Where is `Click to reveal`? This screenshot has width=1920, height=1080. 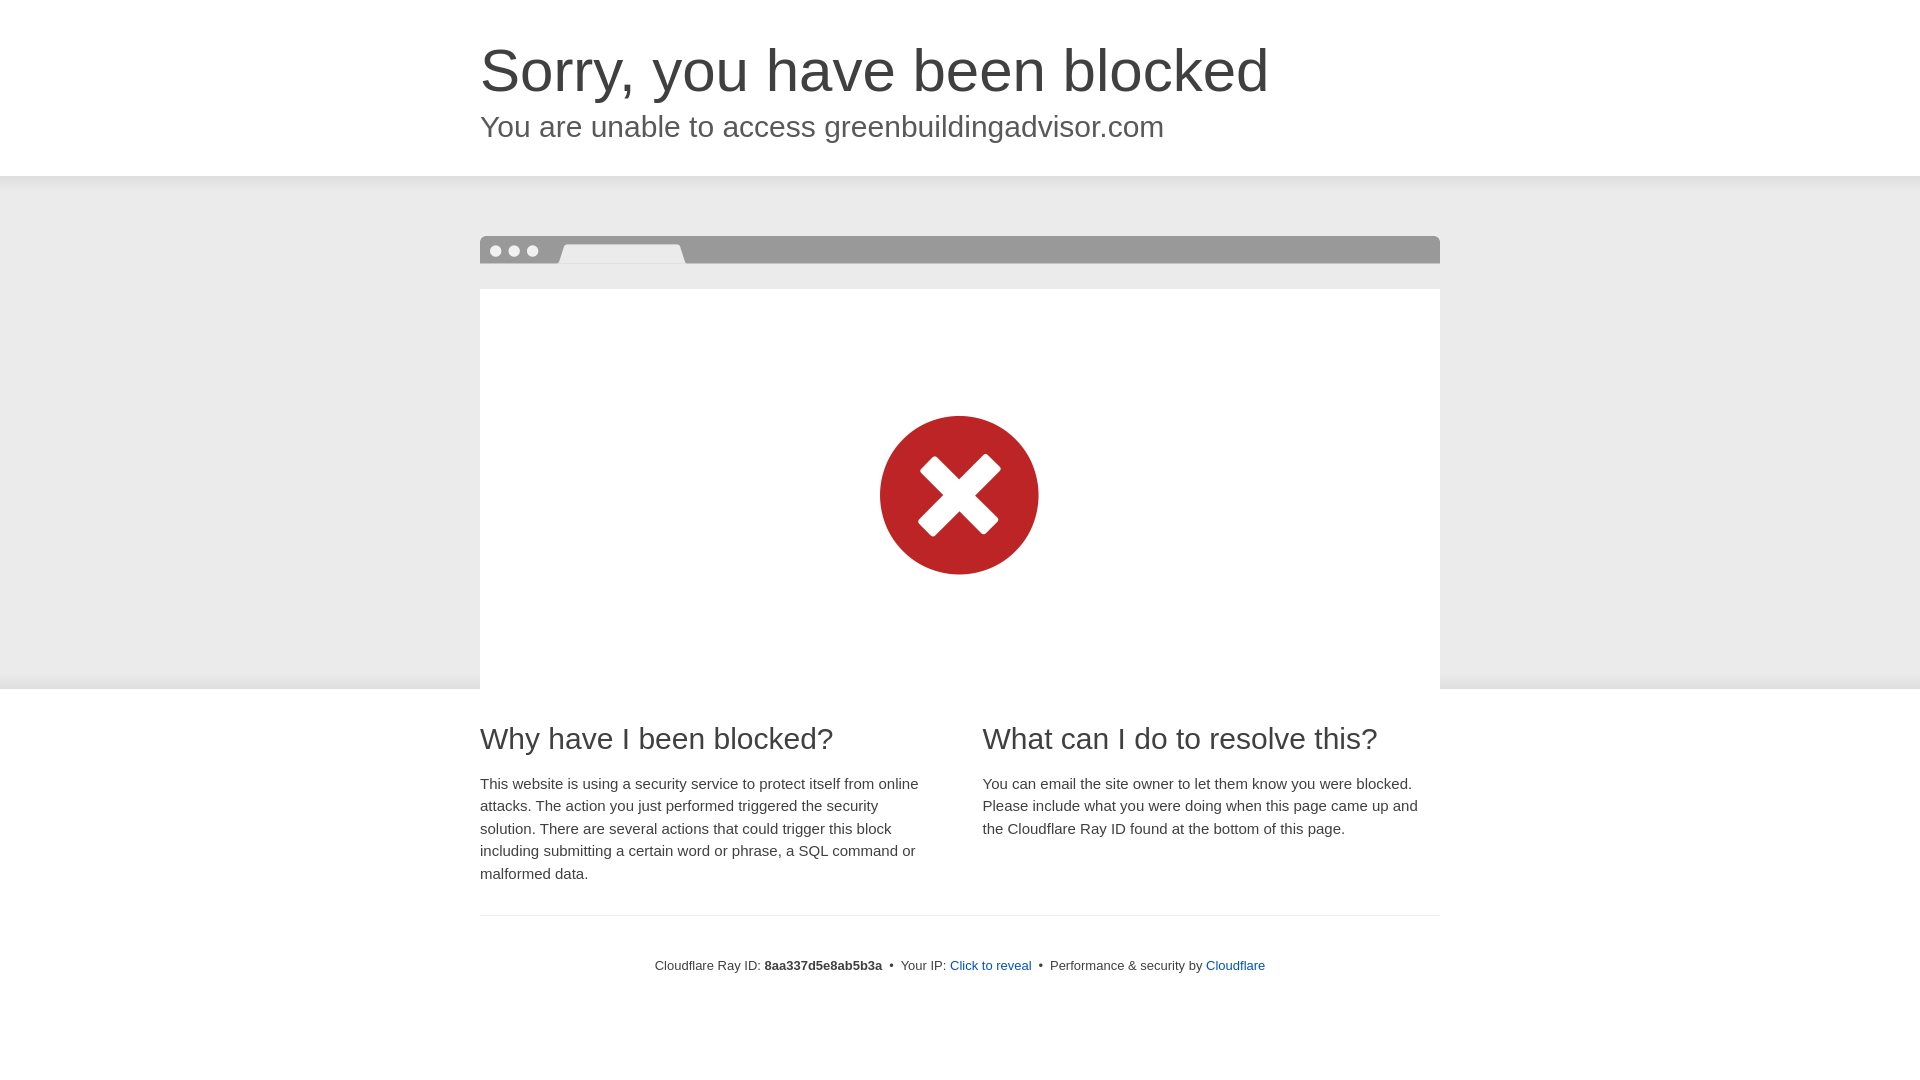 Click to reveal is located at coordinates (991, 966).